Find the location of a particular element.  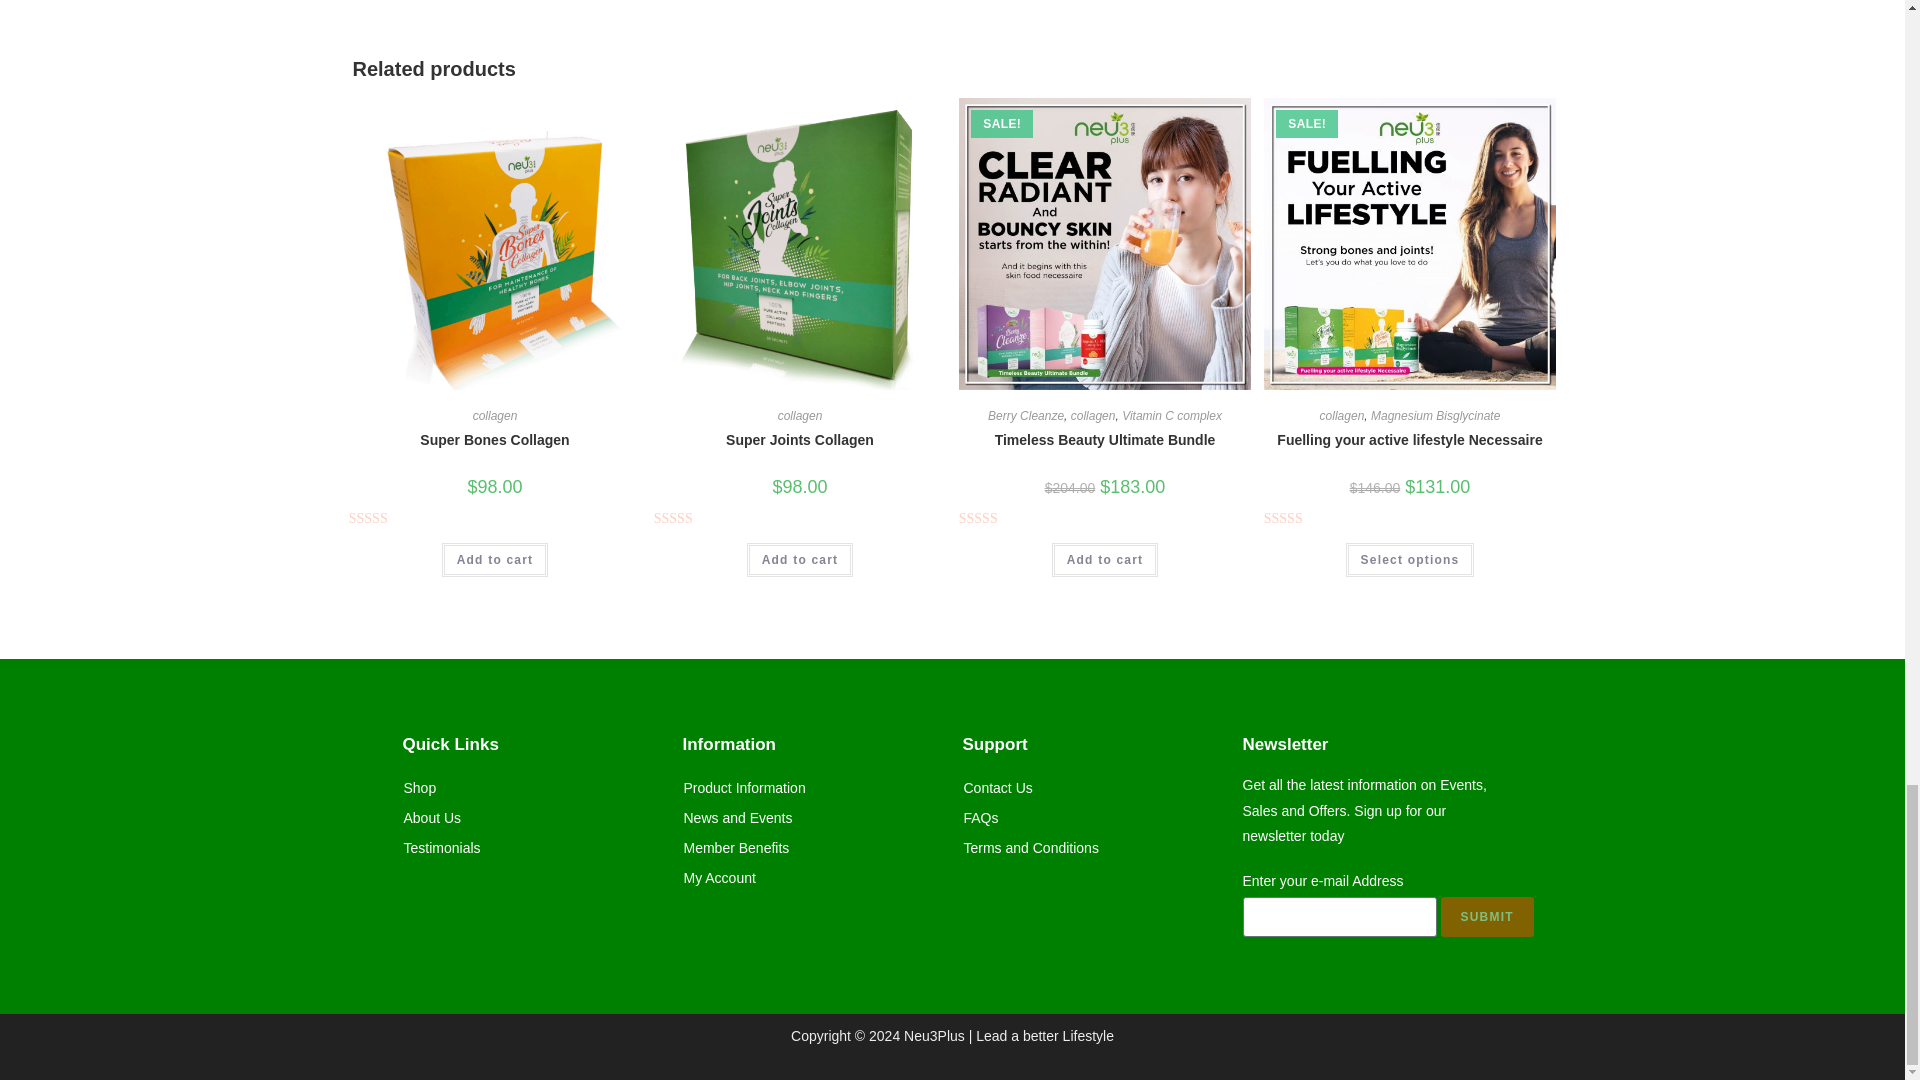

Minimum qty is 1 is located at coordinates (495, 560).